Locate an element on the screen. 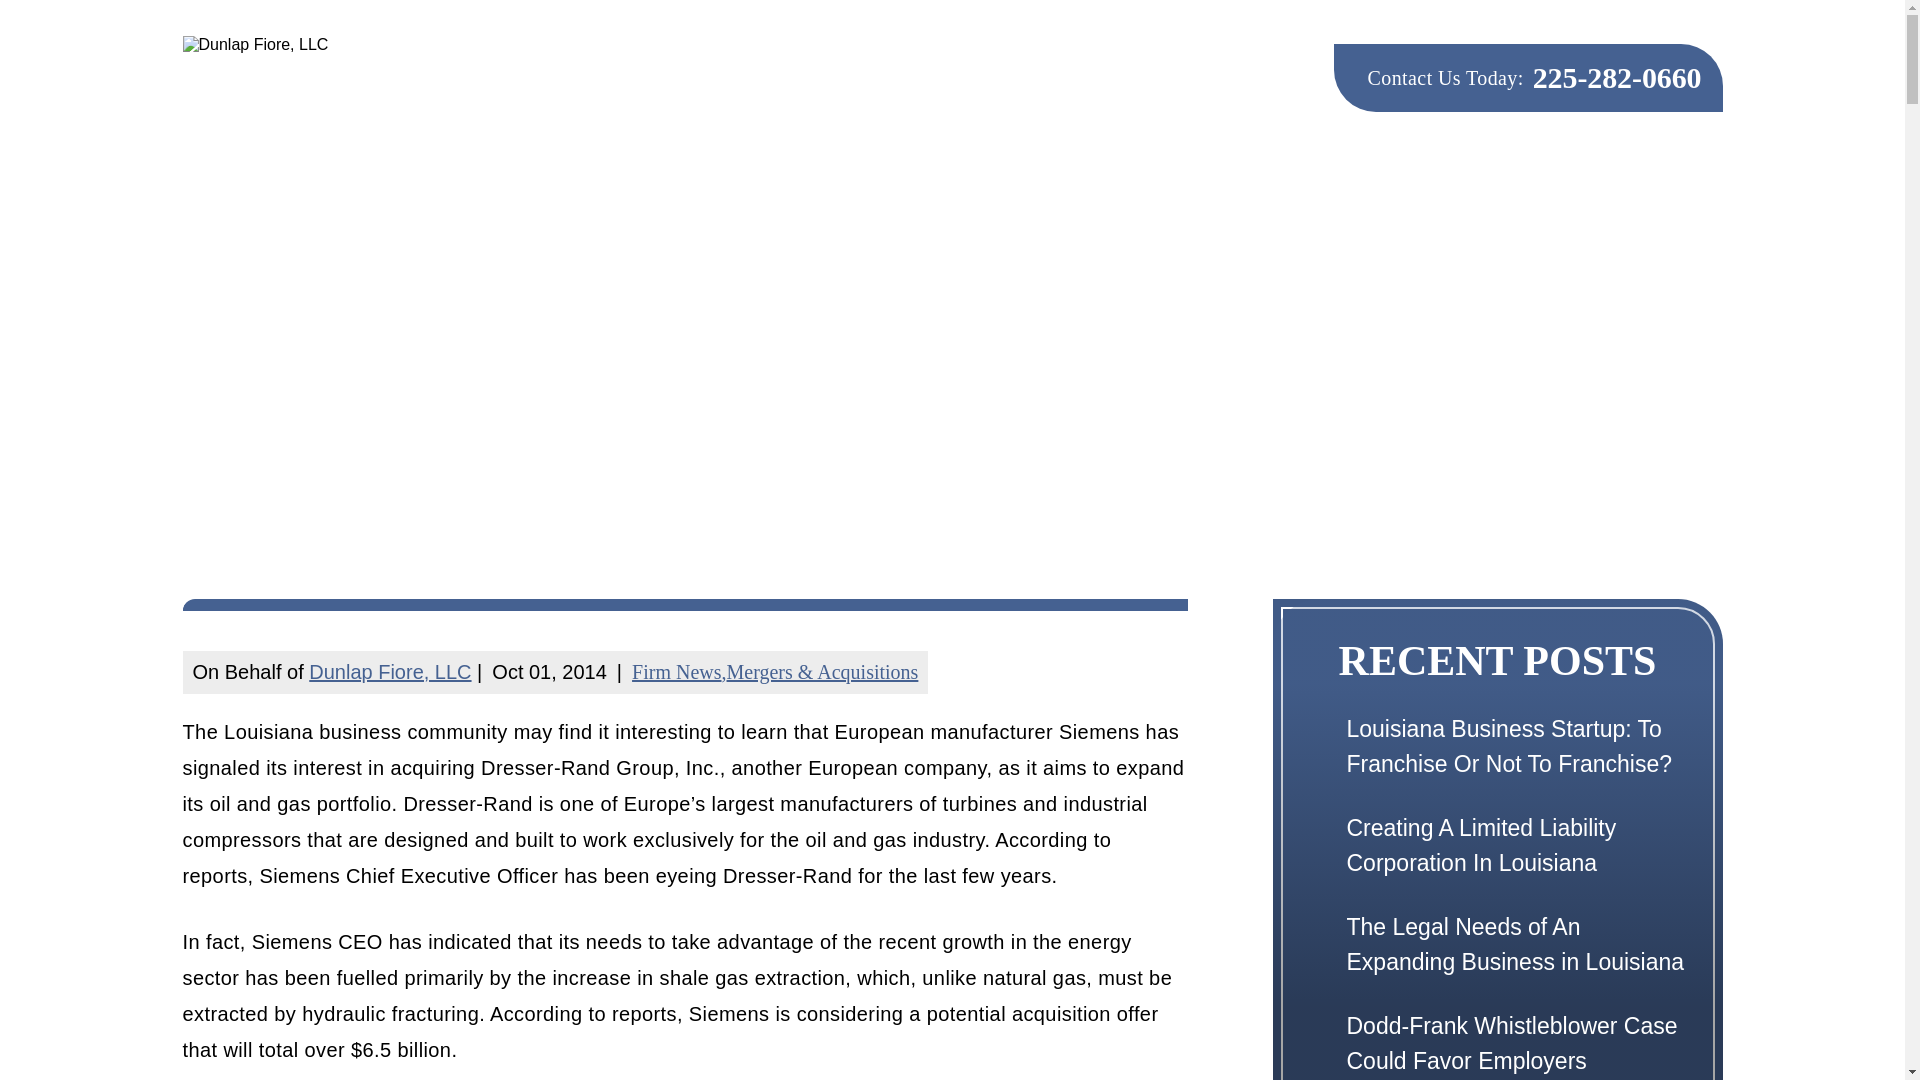 Image resolution: width=1920 pixels, height=1080 pixels. Contact is located at coordinates (1680, 180).